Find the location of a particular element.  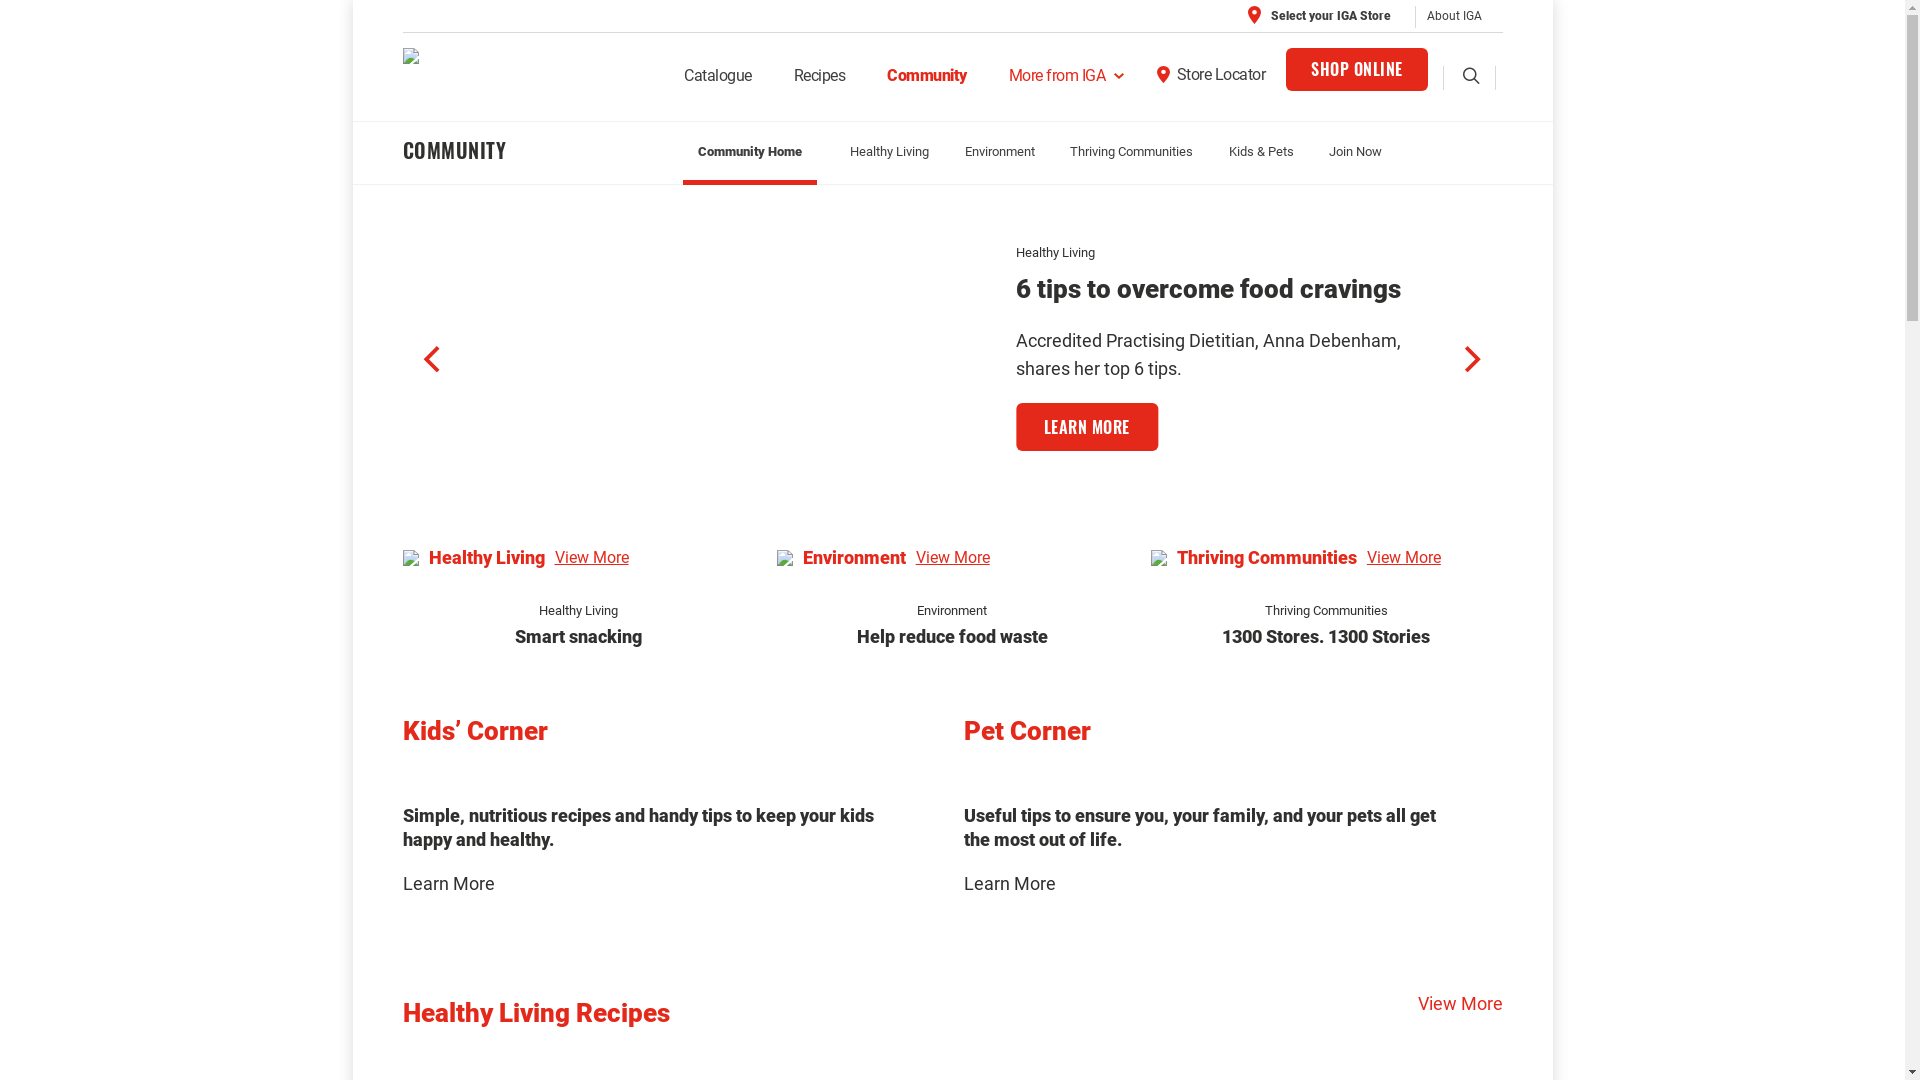

Environment is located at coordinates (1000, 152).